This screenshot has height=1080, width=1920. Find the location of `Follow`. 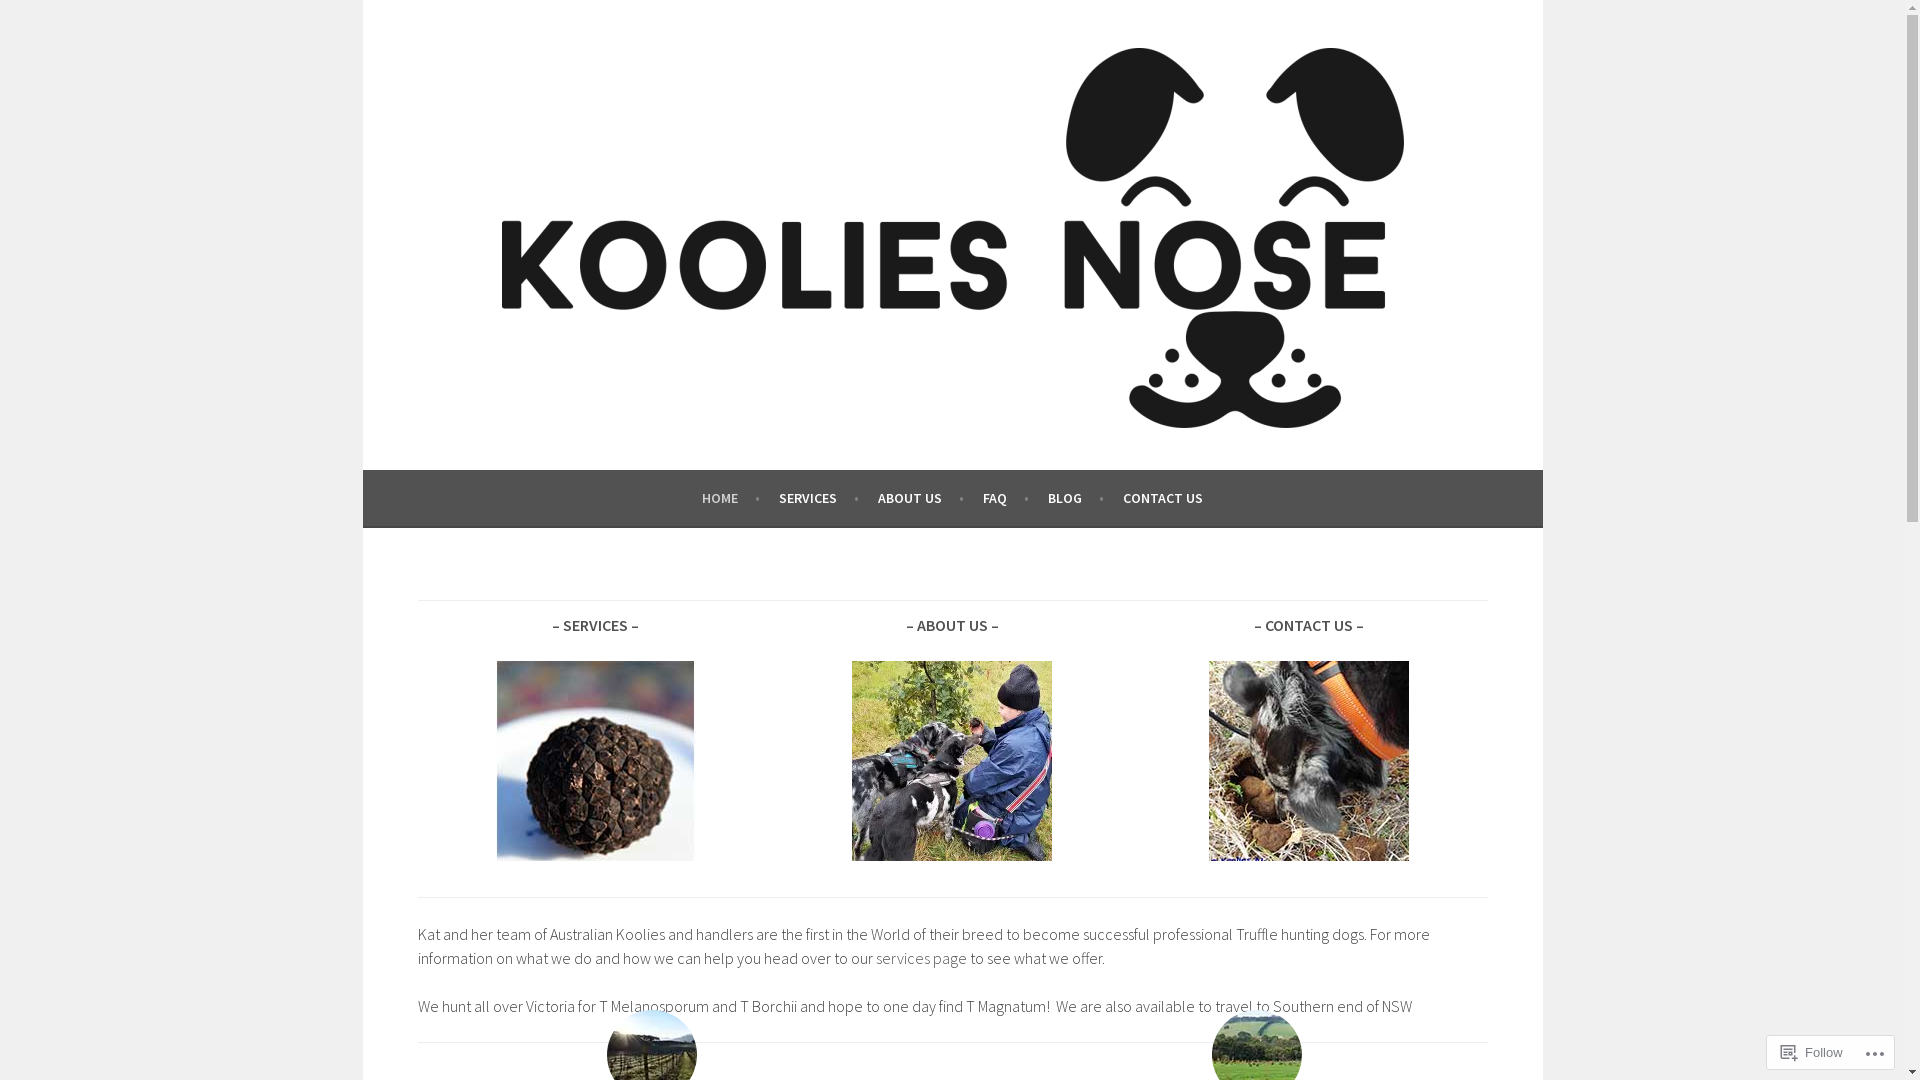

Follow is located at coordinates (1812, 1052).